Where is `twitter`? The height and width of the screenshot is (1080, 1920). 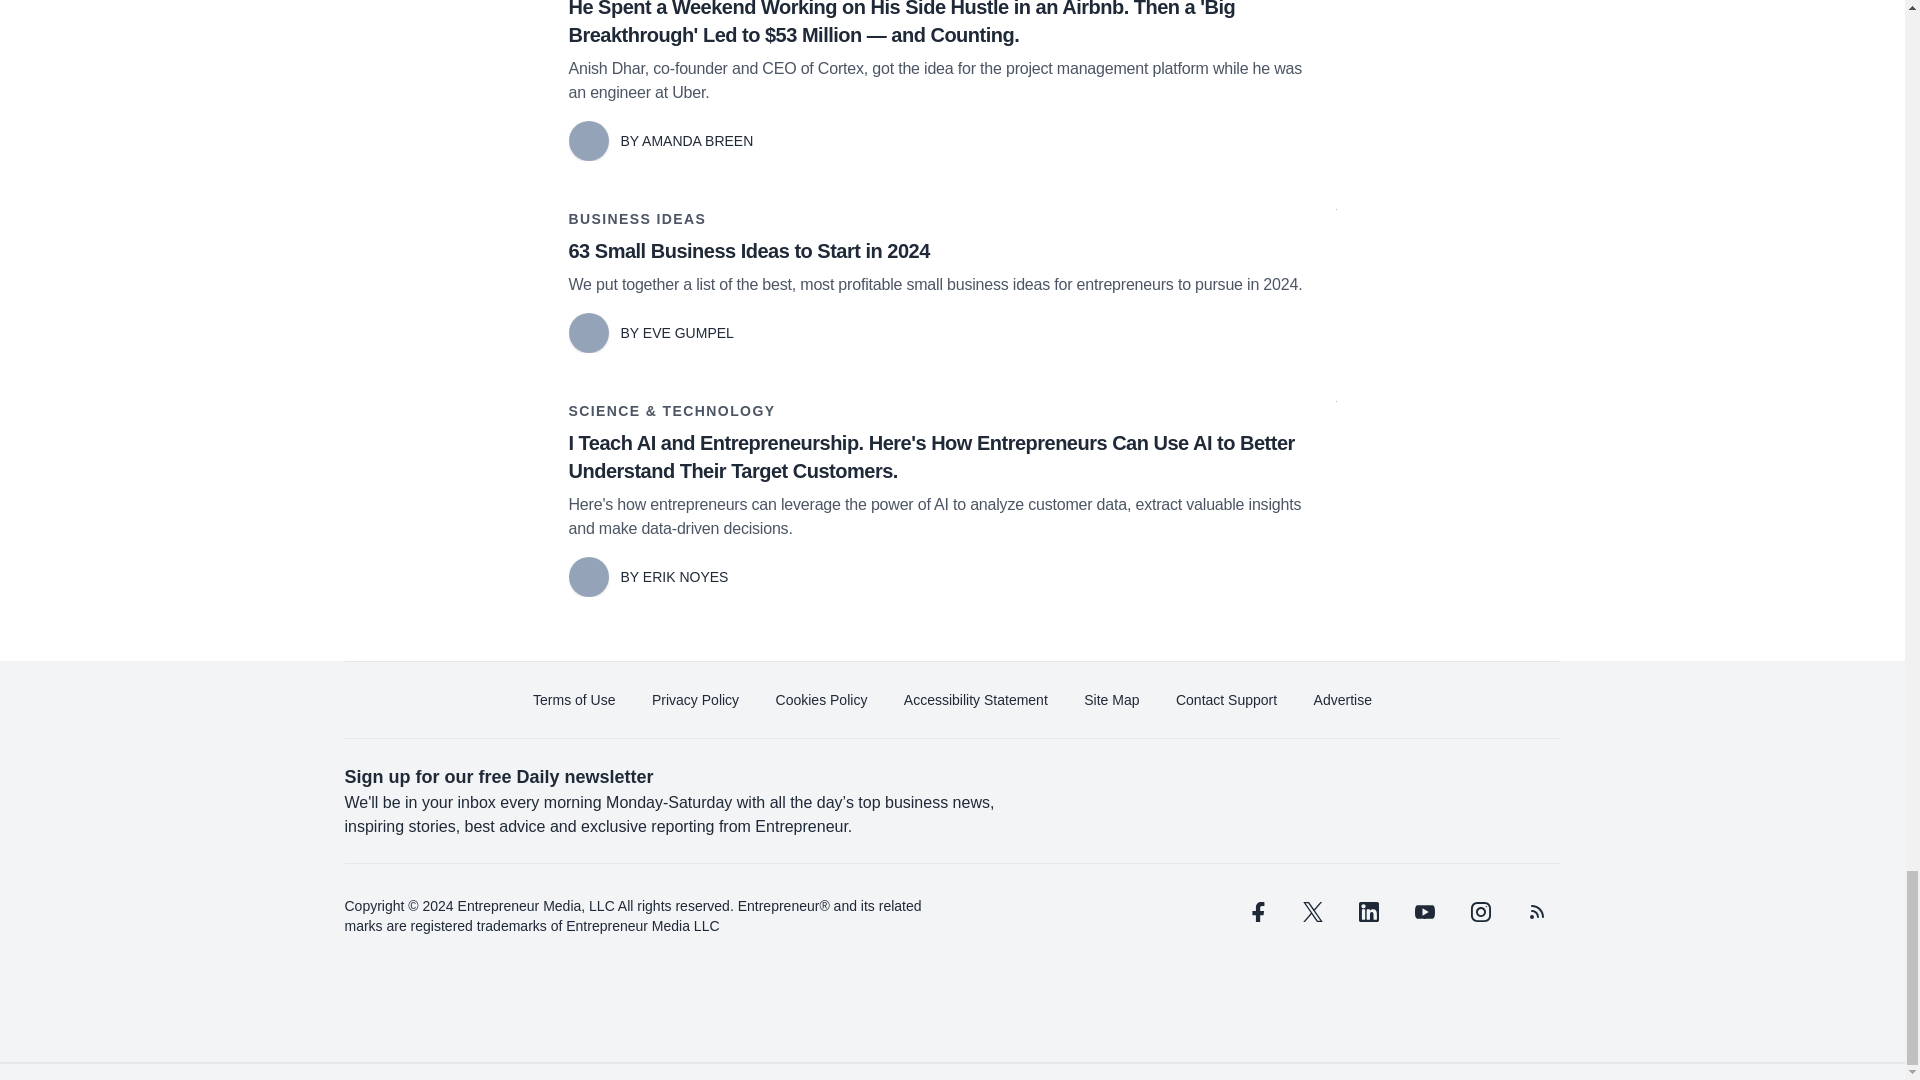
twitter is located at coordinates (1312, 912).